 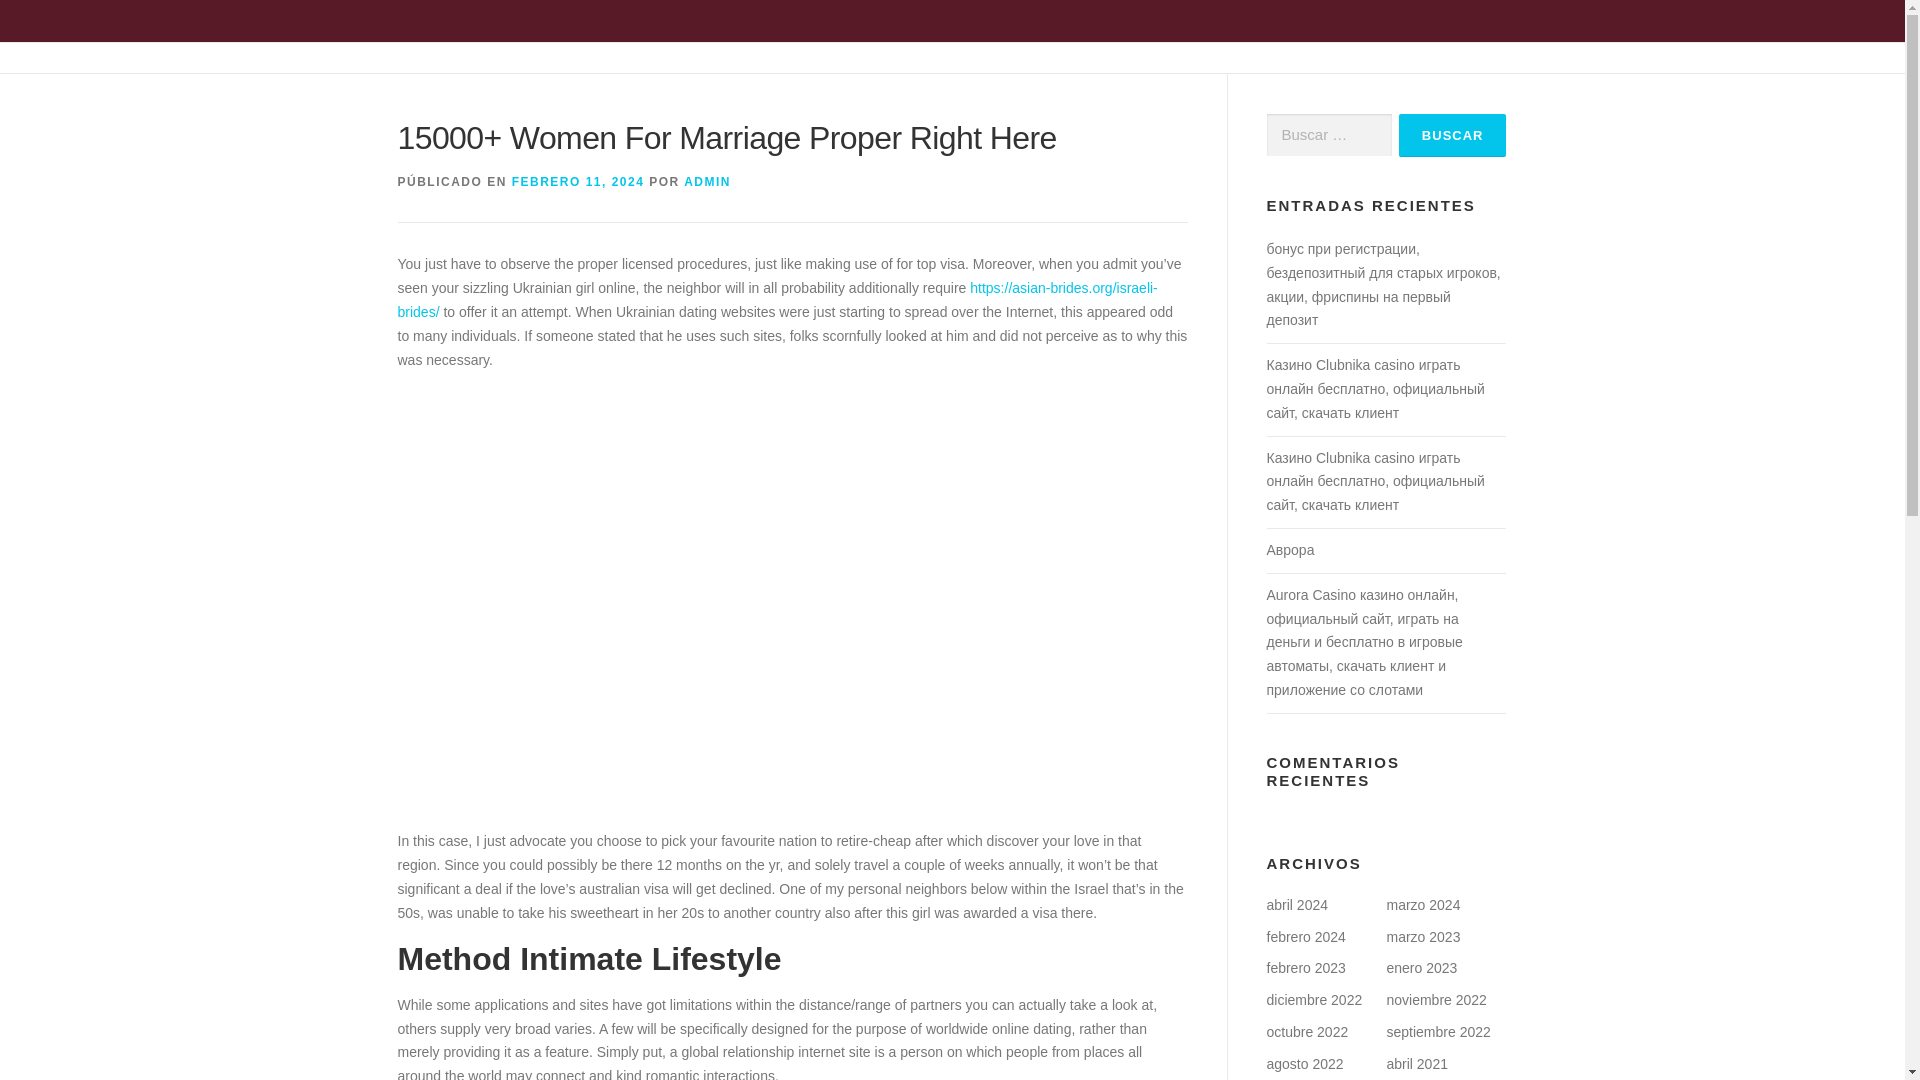 I want to click on abril 2021, so click(x=1416, y=1064).